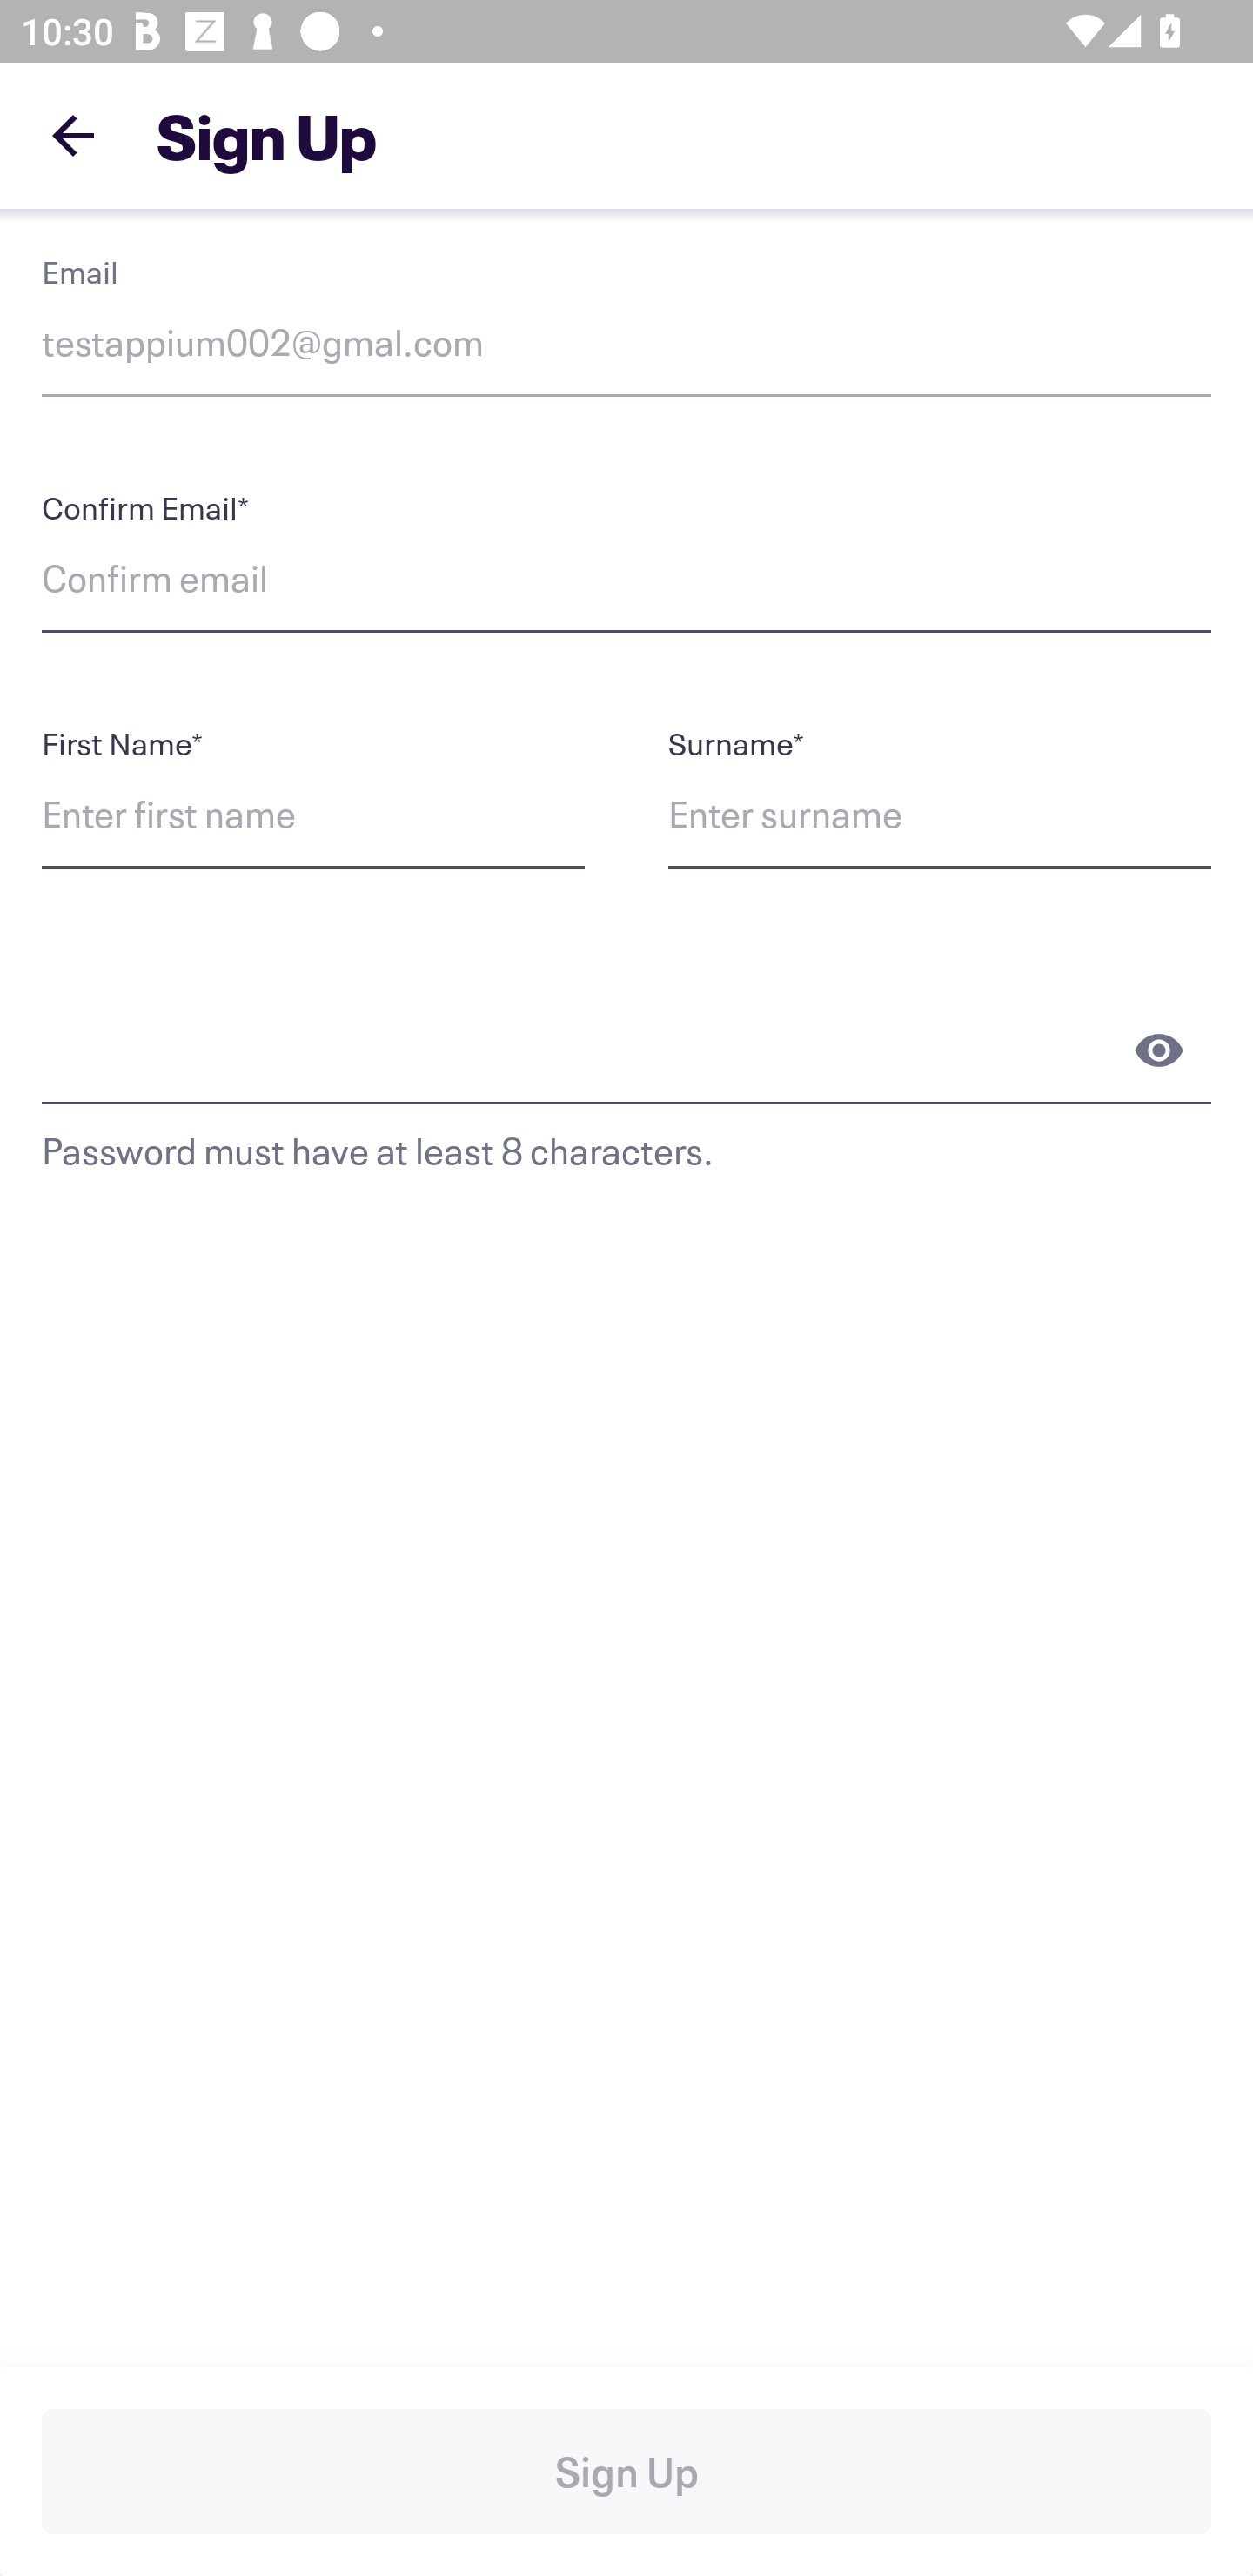 The height and width of the screenshot is (2576, 1253). What do you see at coordinates (334, 818) in the screenshot?
I see `Enter first name` at bounding box center [334, 818].